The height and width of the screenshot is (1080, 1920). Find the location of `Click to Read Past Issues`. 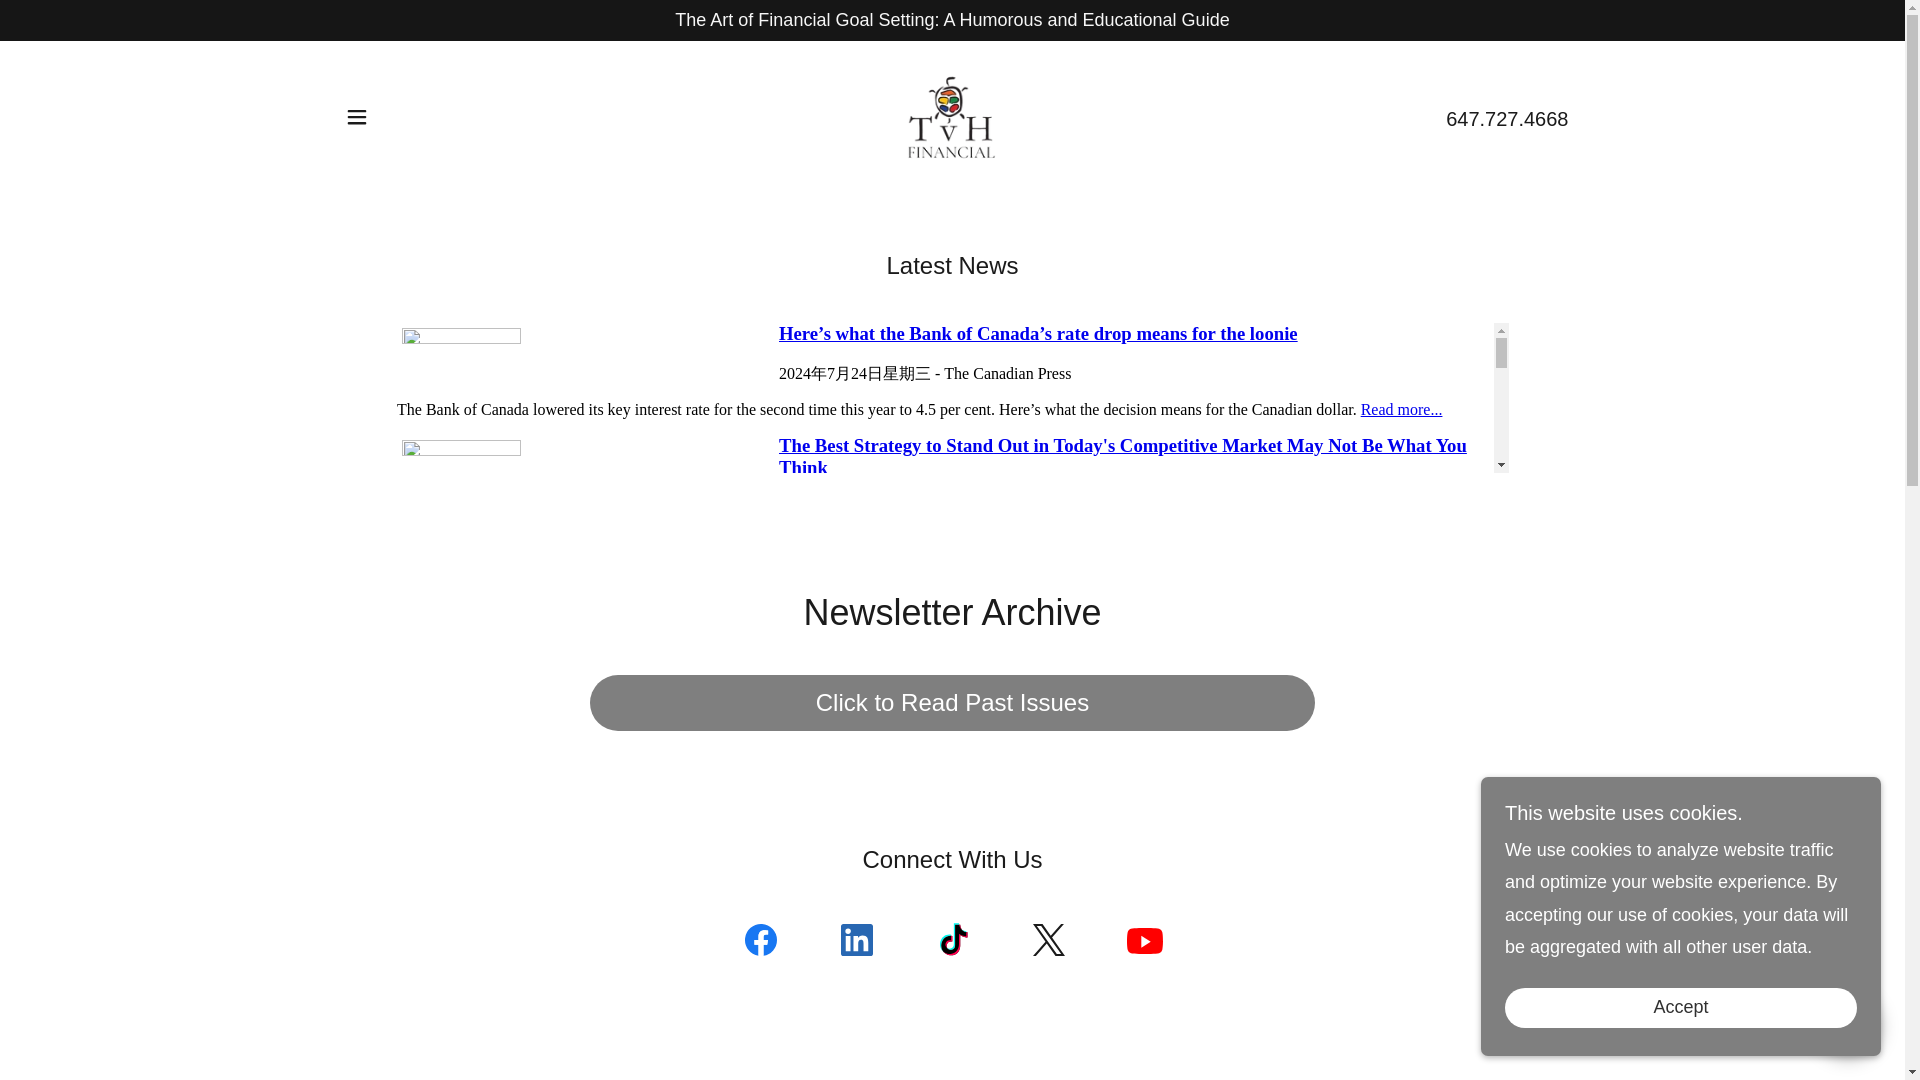

Click to Read Past Issues is located at coordinates (952, 703).